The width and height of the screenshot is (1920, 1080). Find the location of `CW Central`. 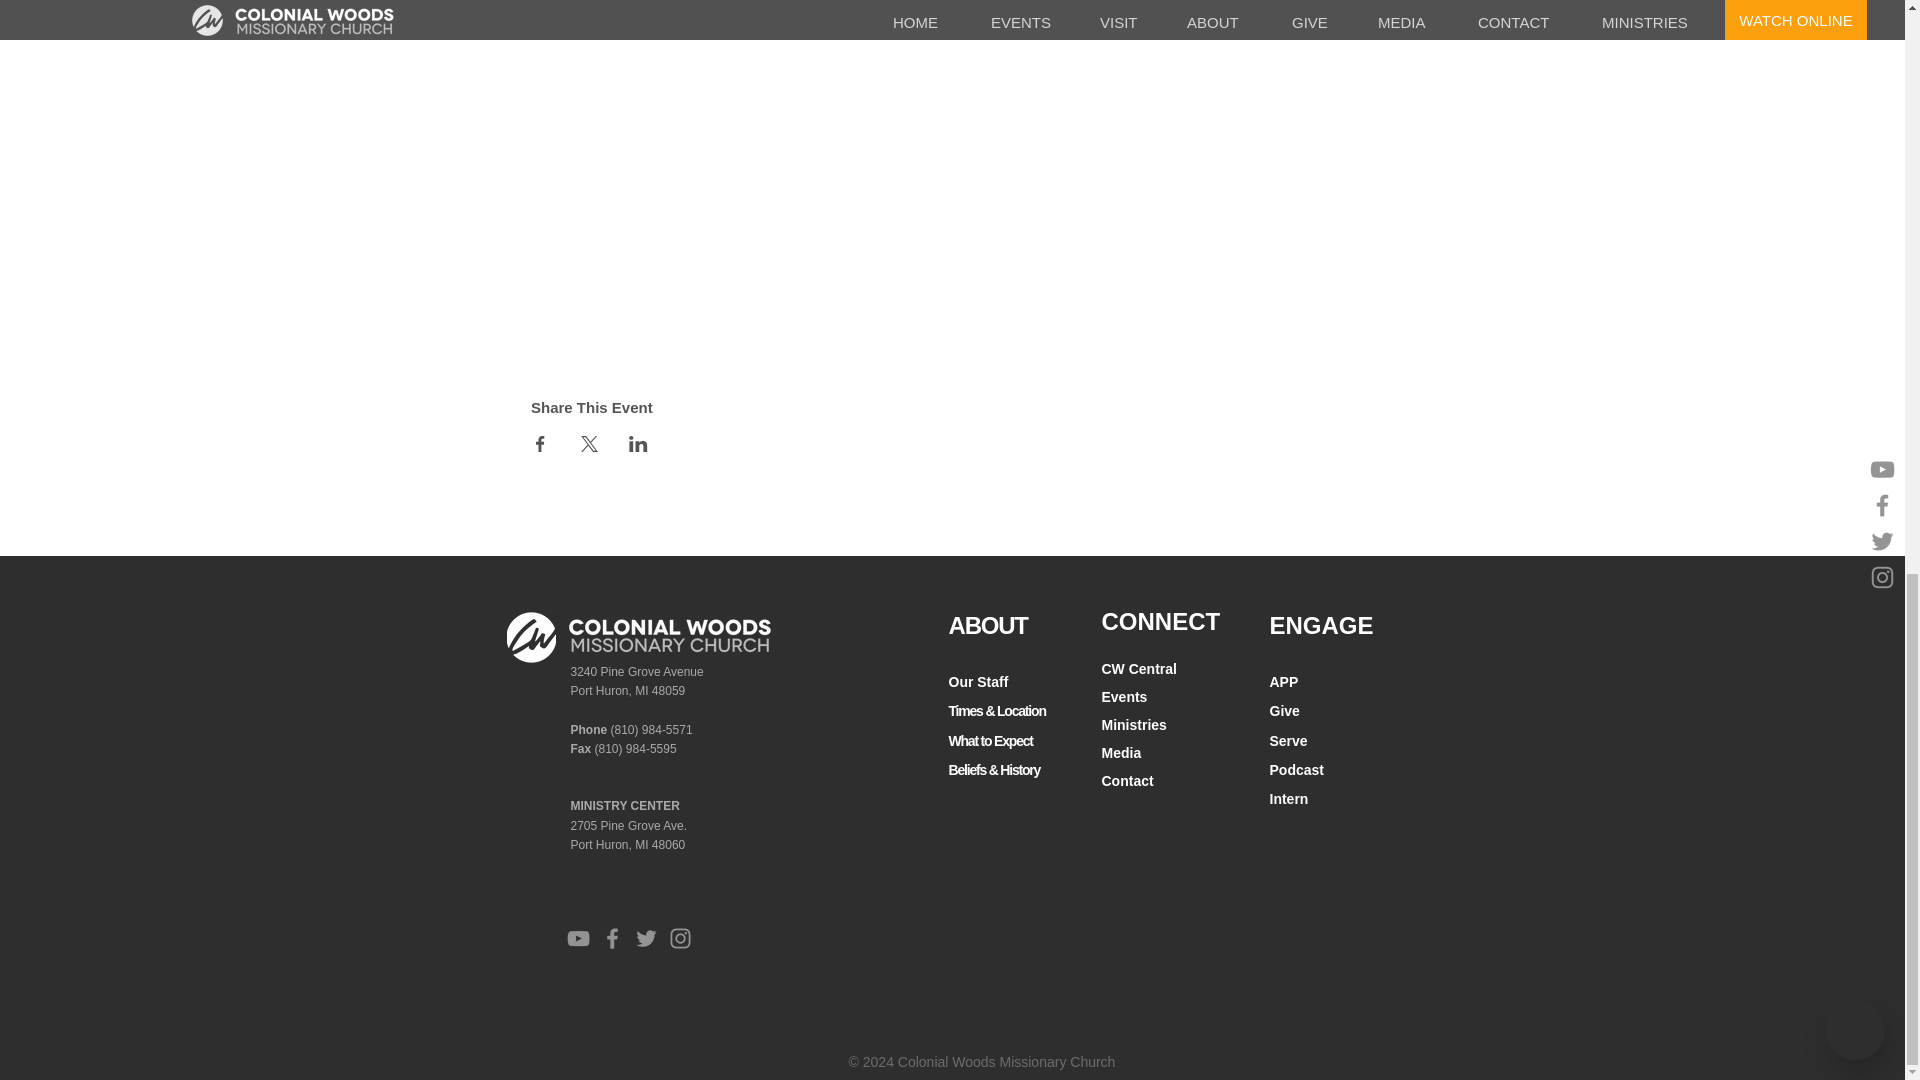

CW Central is located at coordinates (1139, 666).